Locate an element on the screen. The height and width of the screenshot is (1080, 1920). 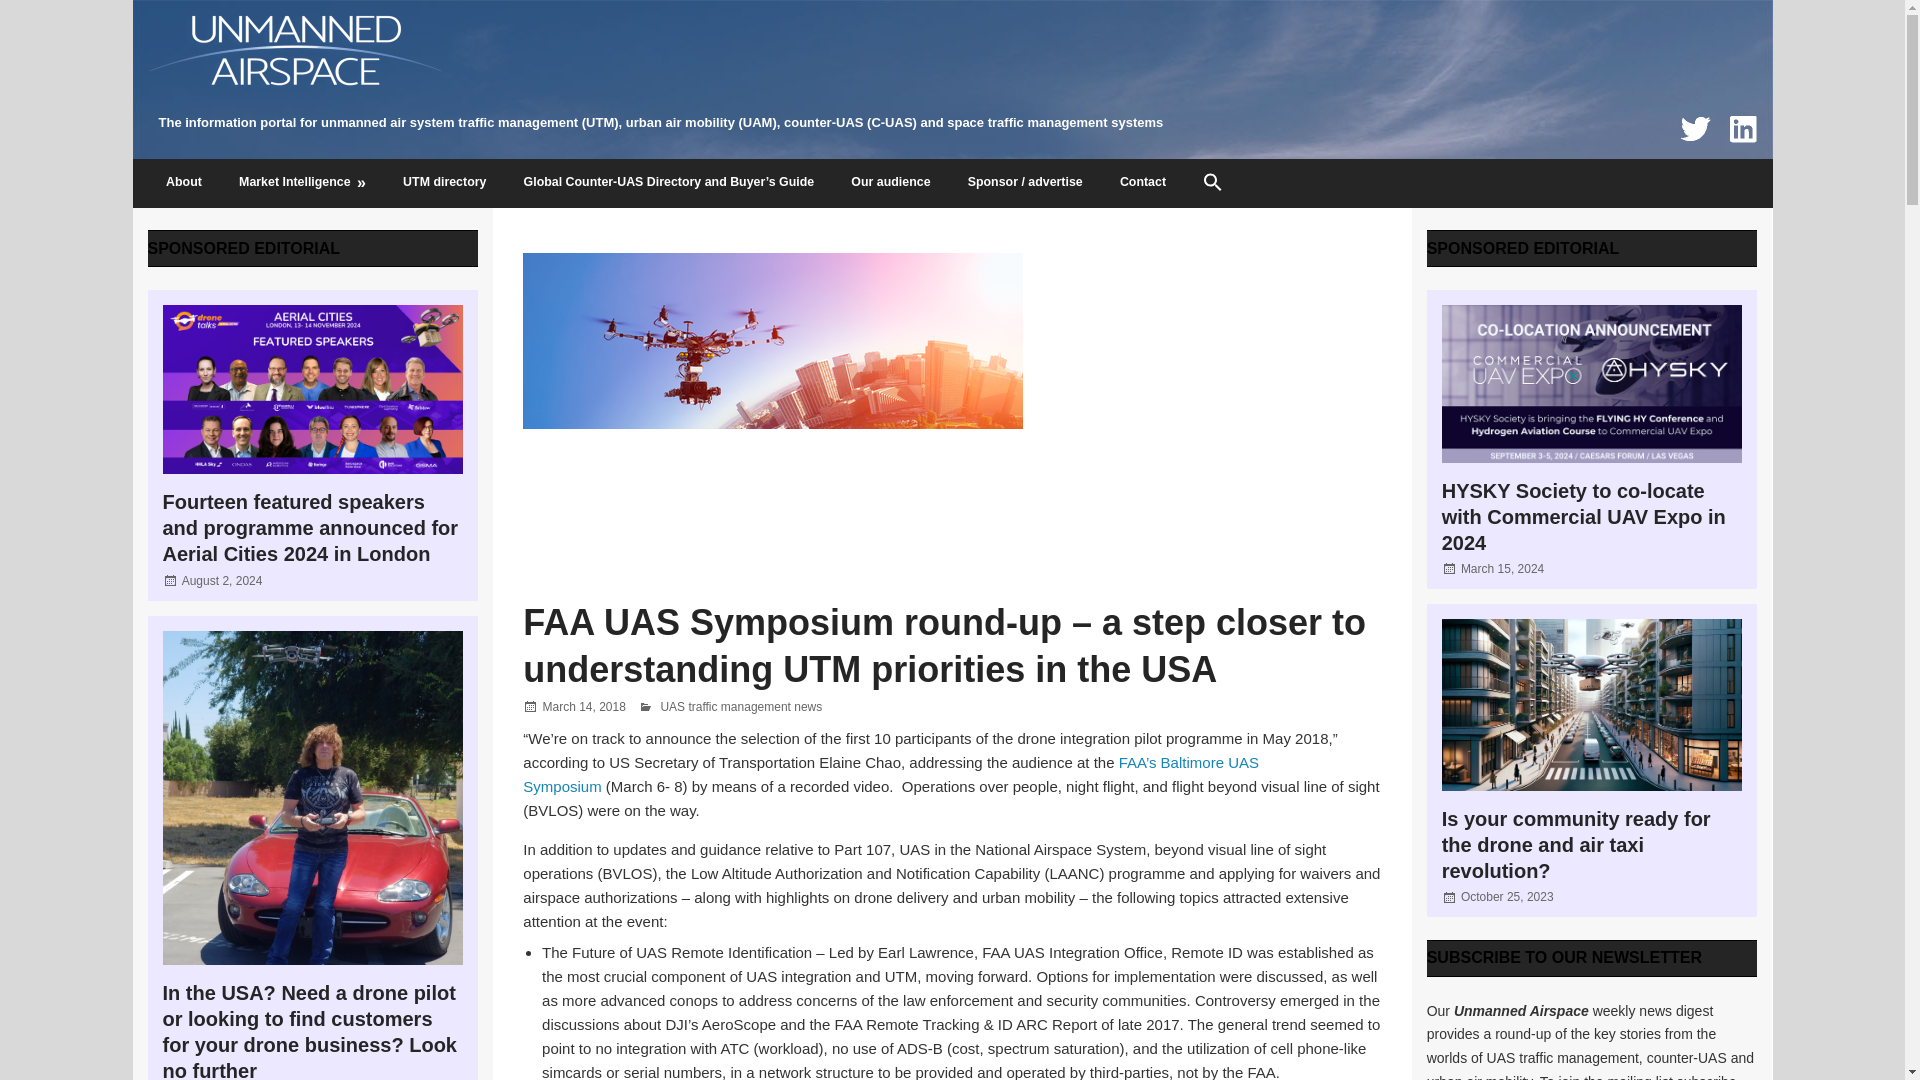
2:01 pm is located at coordinates (222, 580).